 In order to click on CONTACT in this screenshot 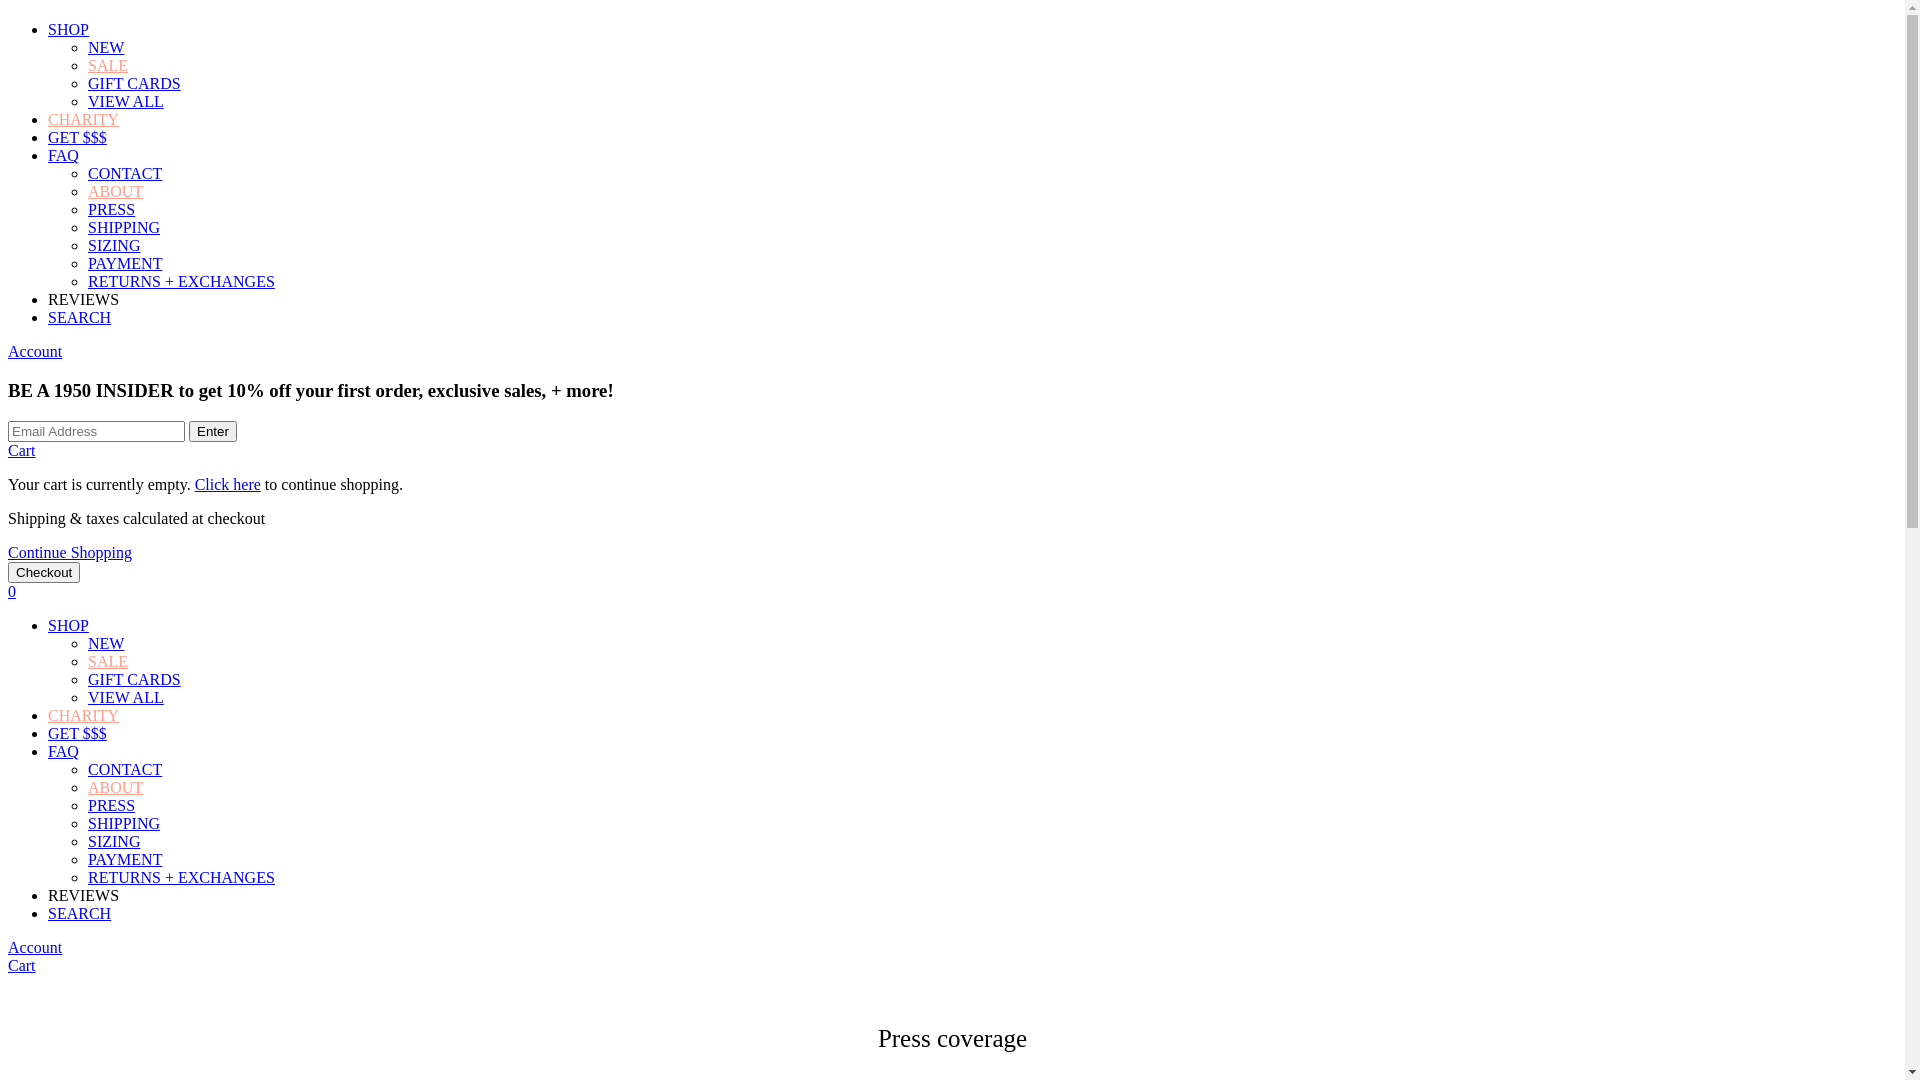, I will do `click(125, 174)`.